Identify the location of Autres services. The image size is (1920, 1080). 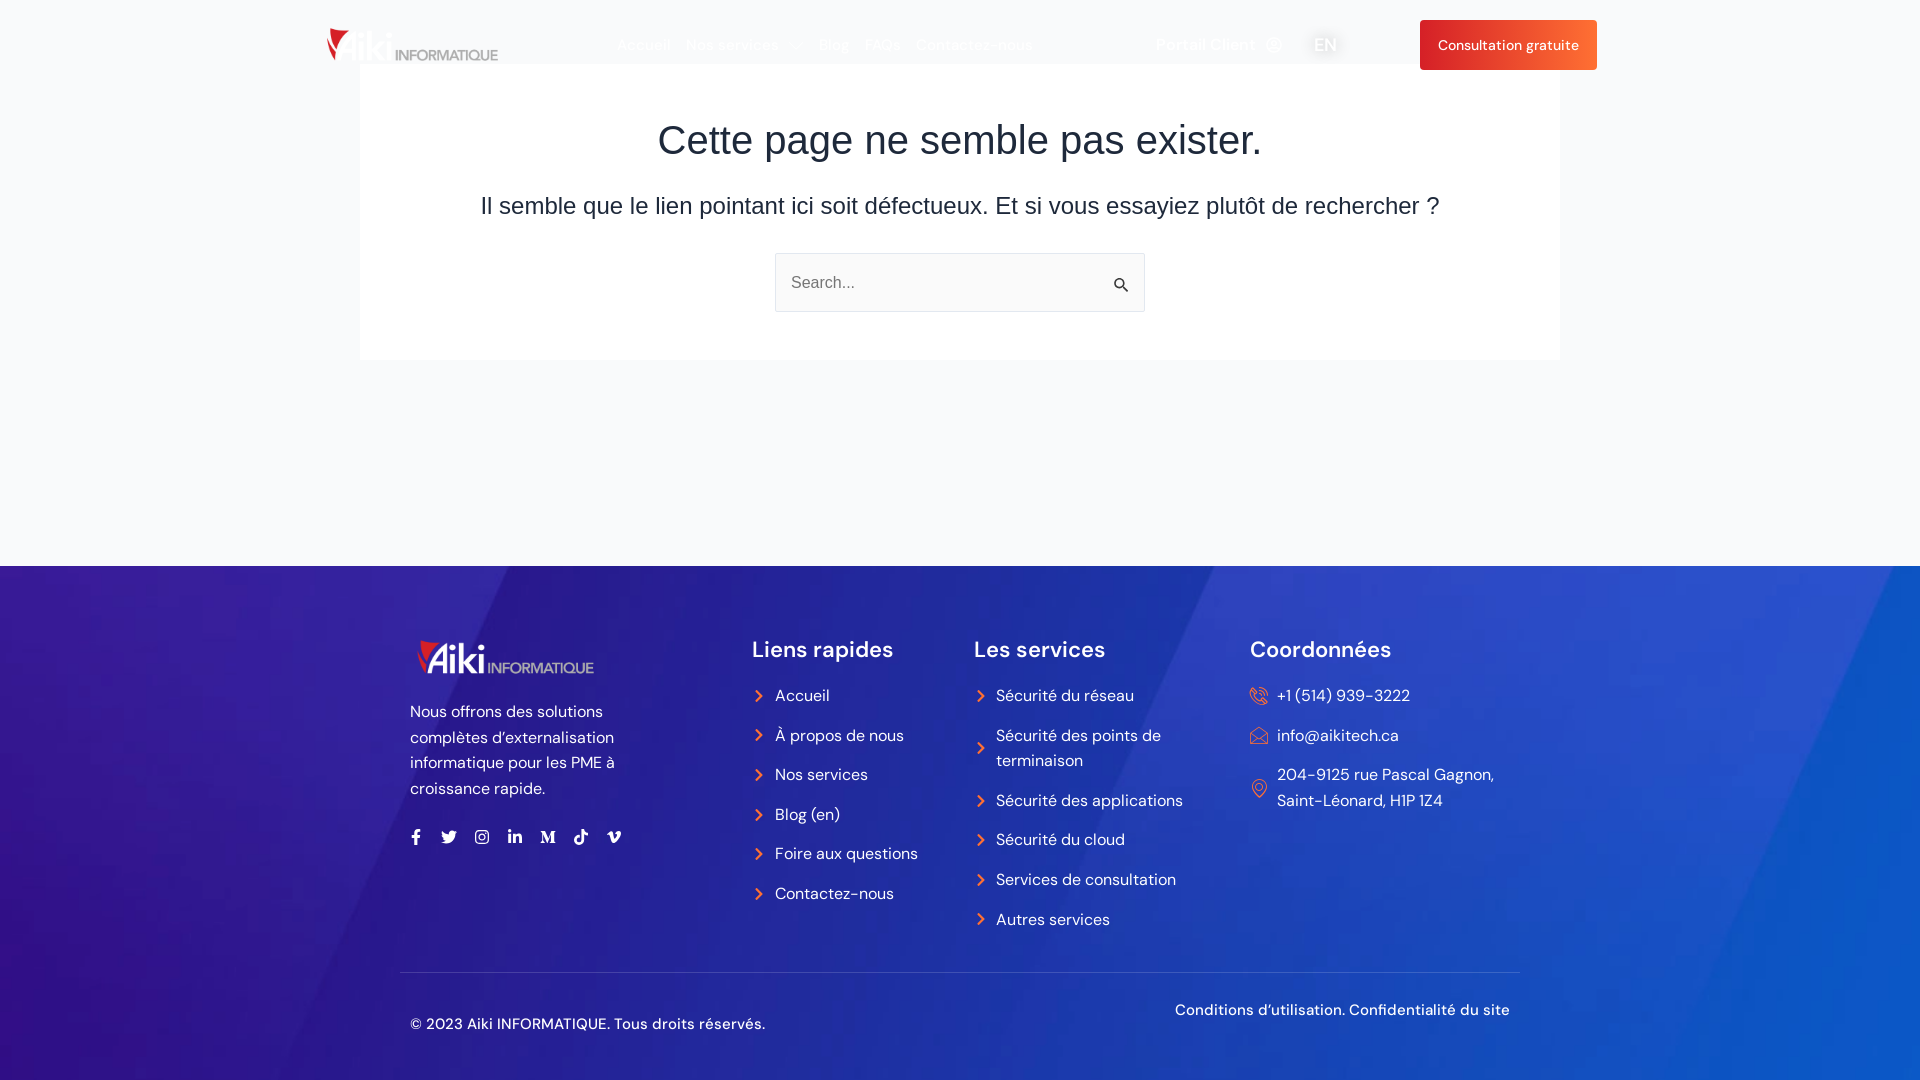
(1102, 920).